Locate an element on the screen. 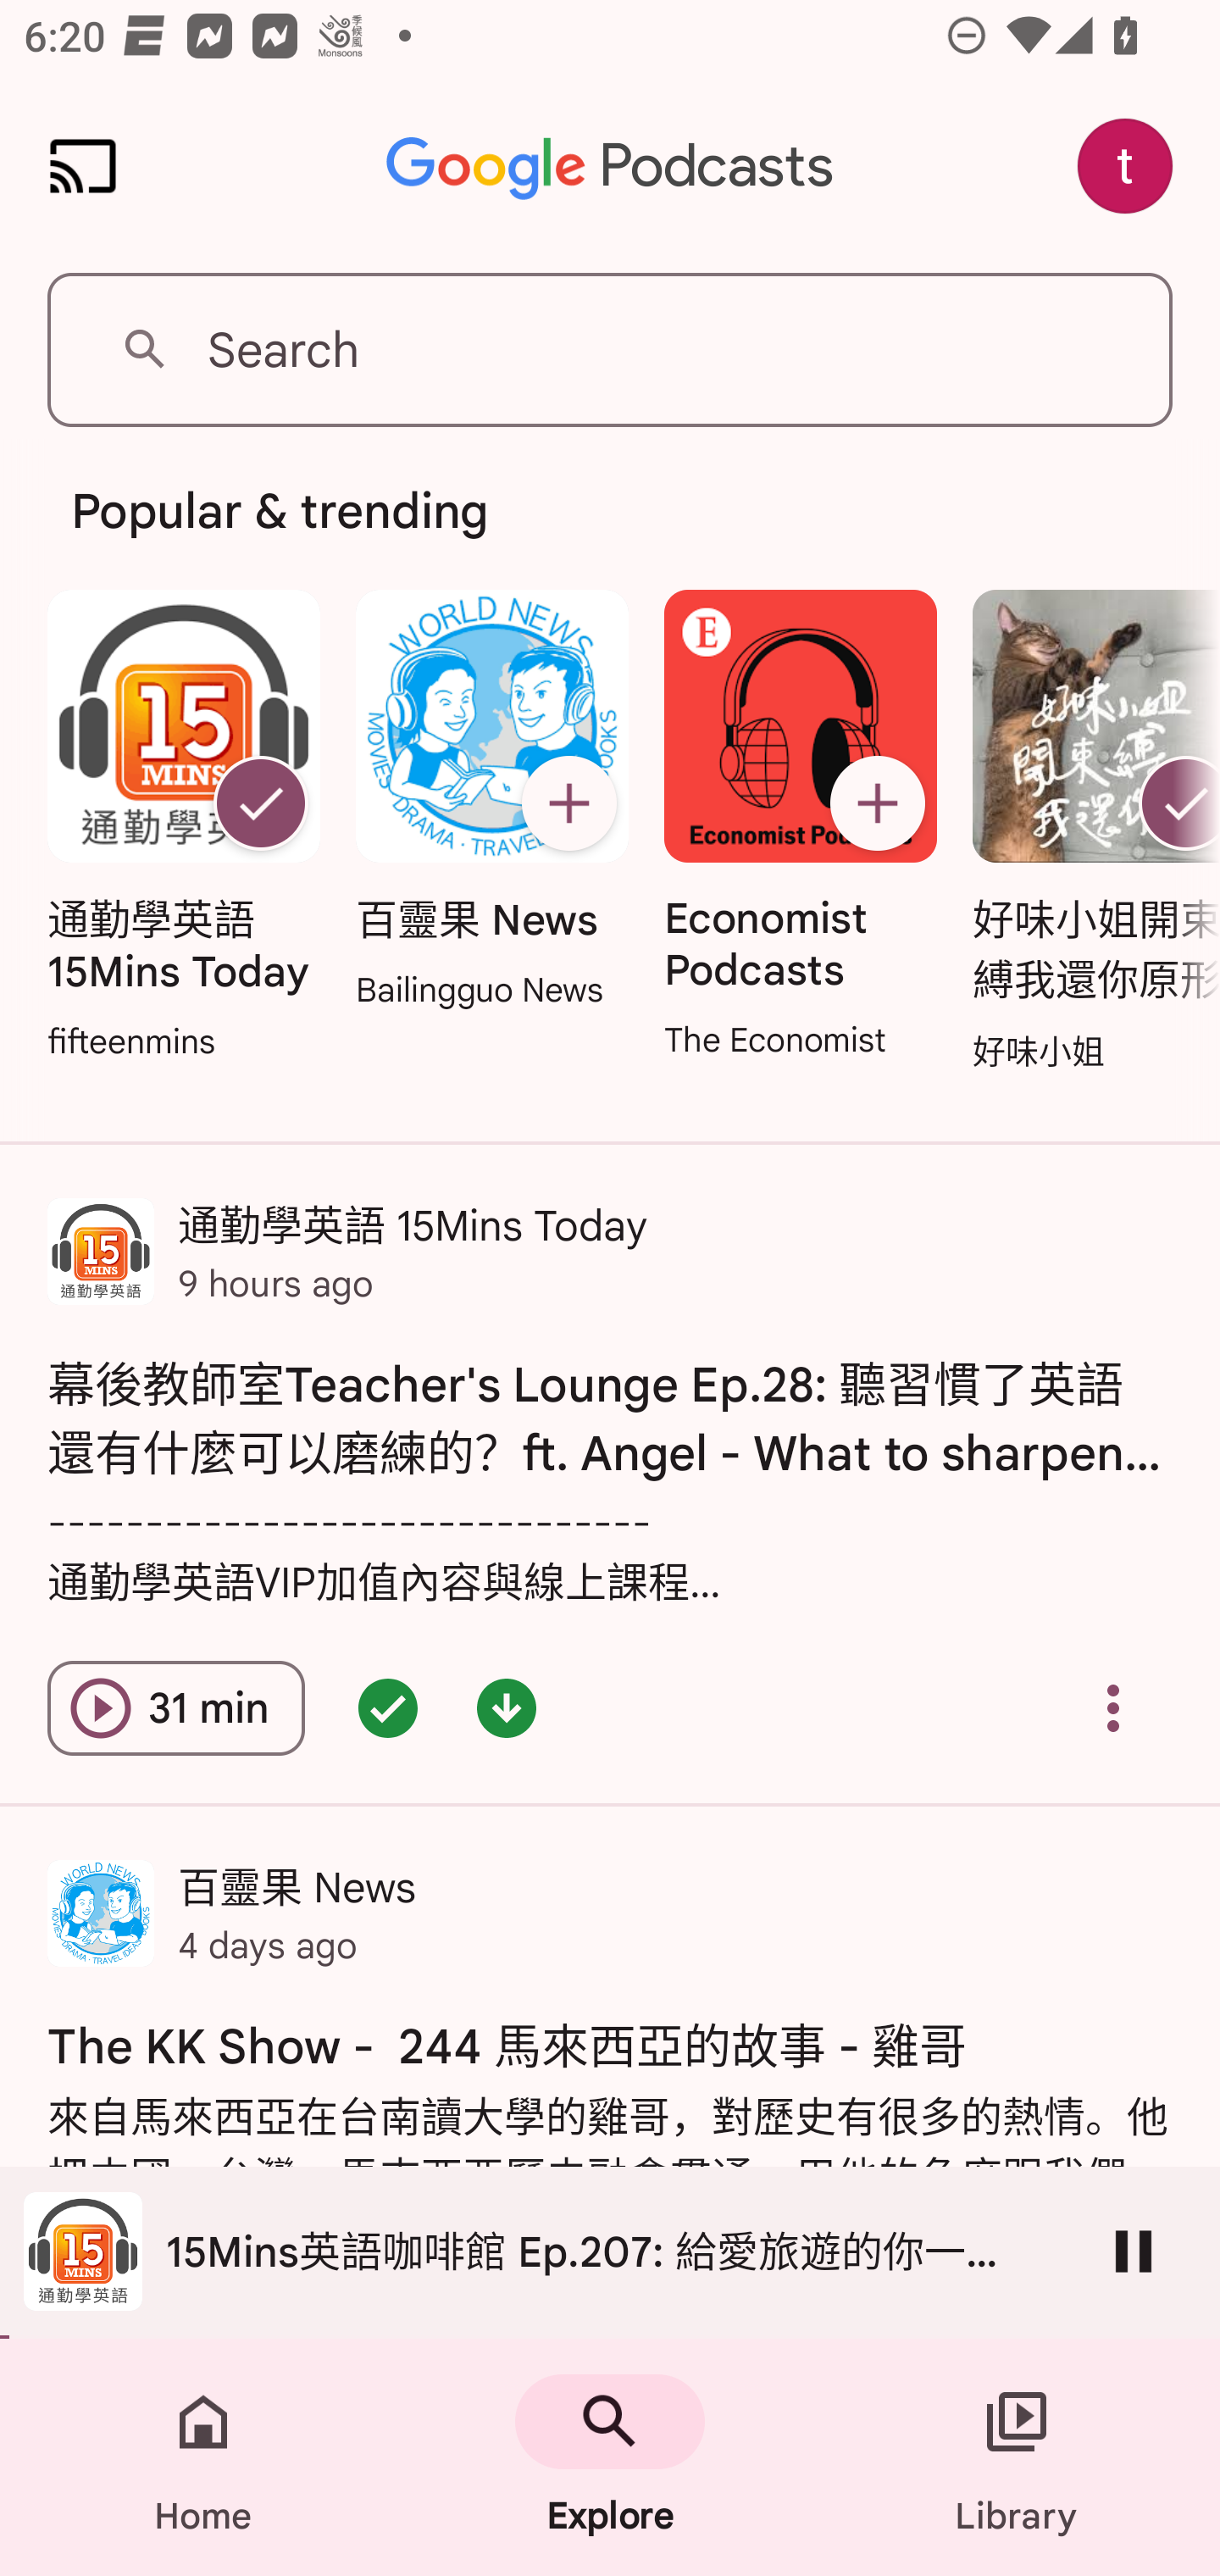  百靈果 News Subscribe 百靈果 News Bailingguo News is located at coordinates (491, 802).